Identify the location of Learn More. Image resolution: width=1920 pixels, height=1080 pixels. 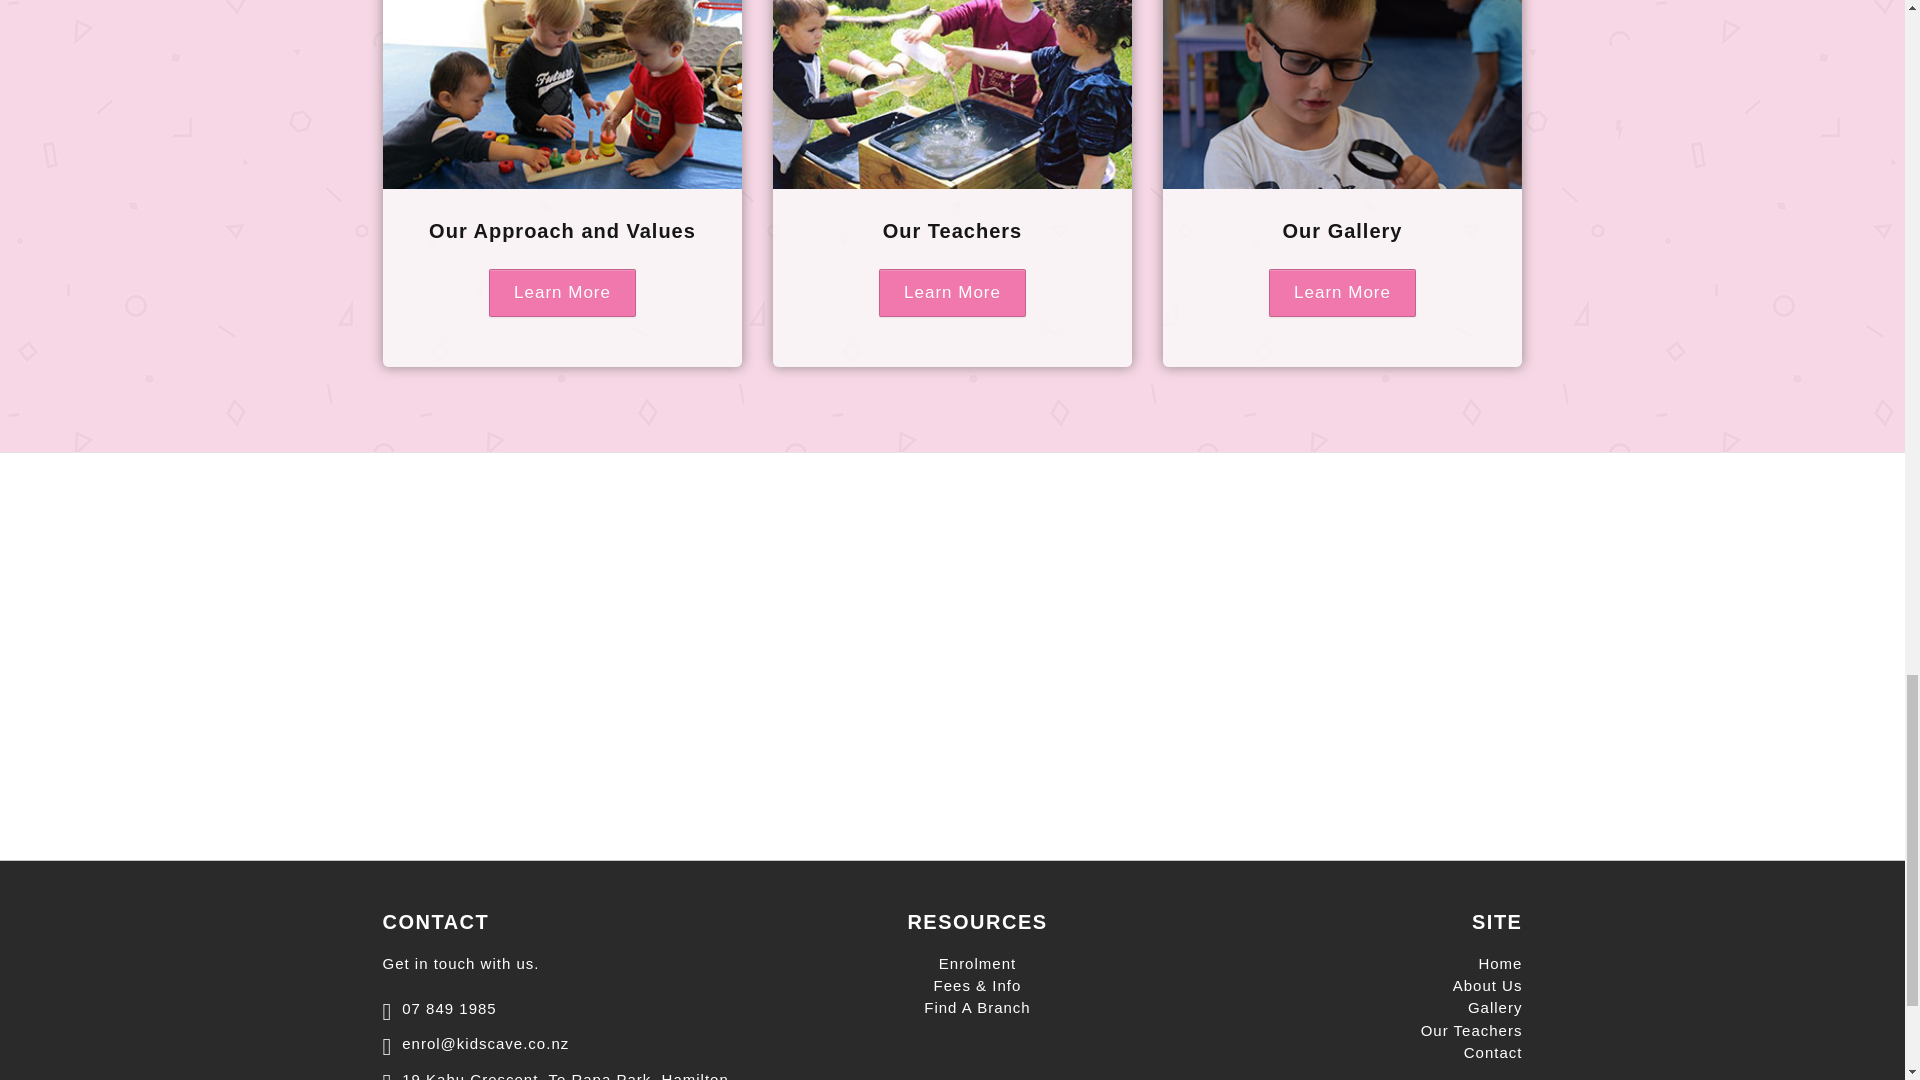
(1342, 292).